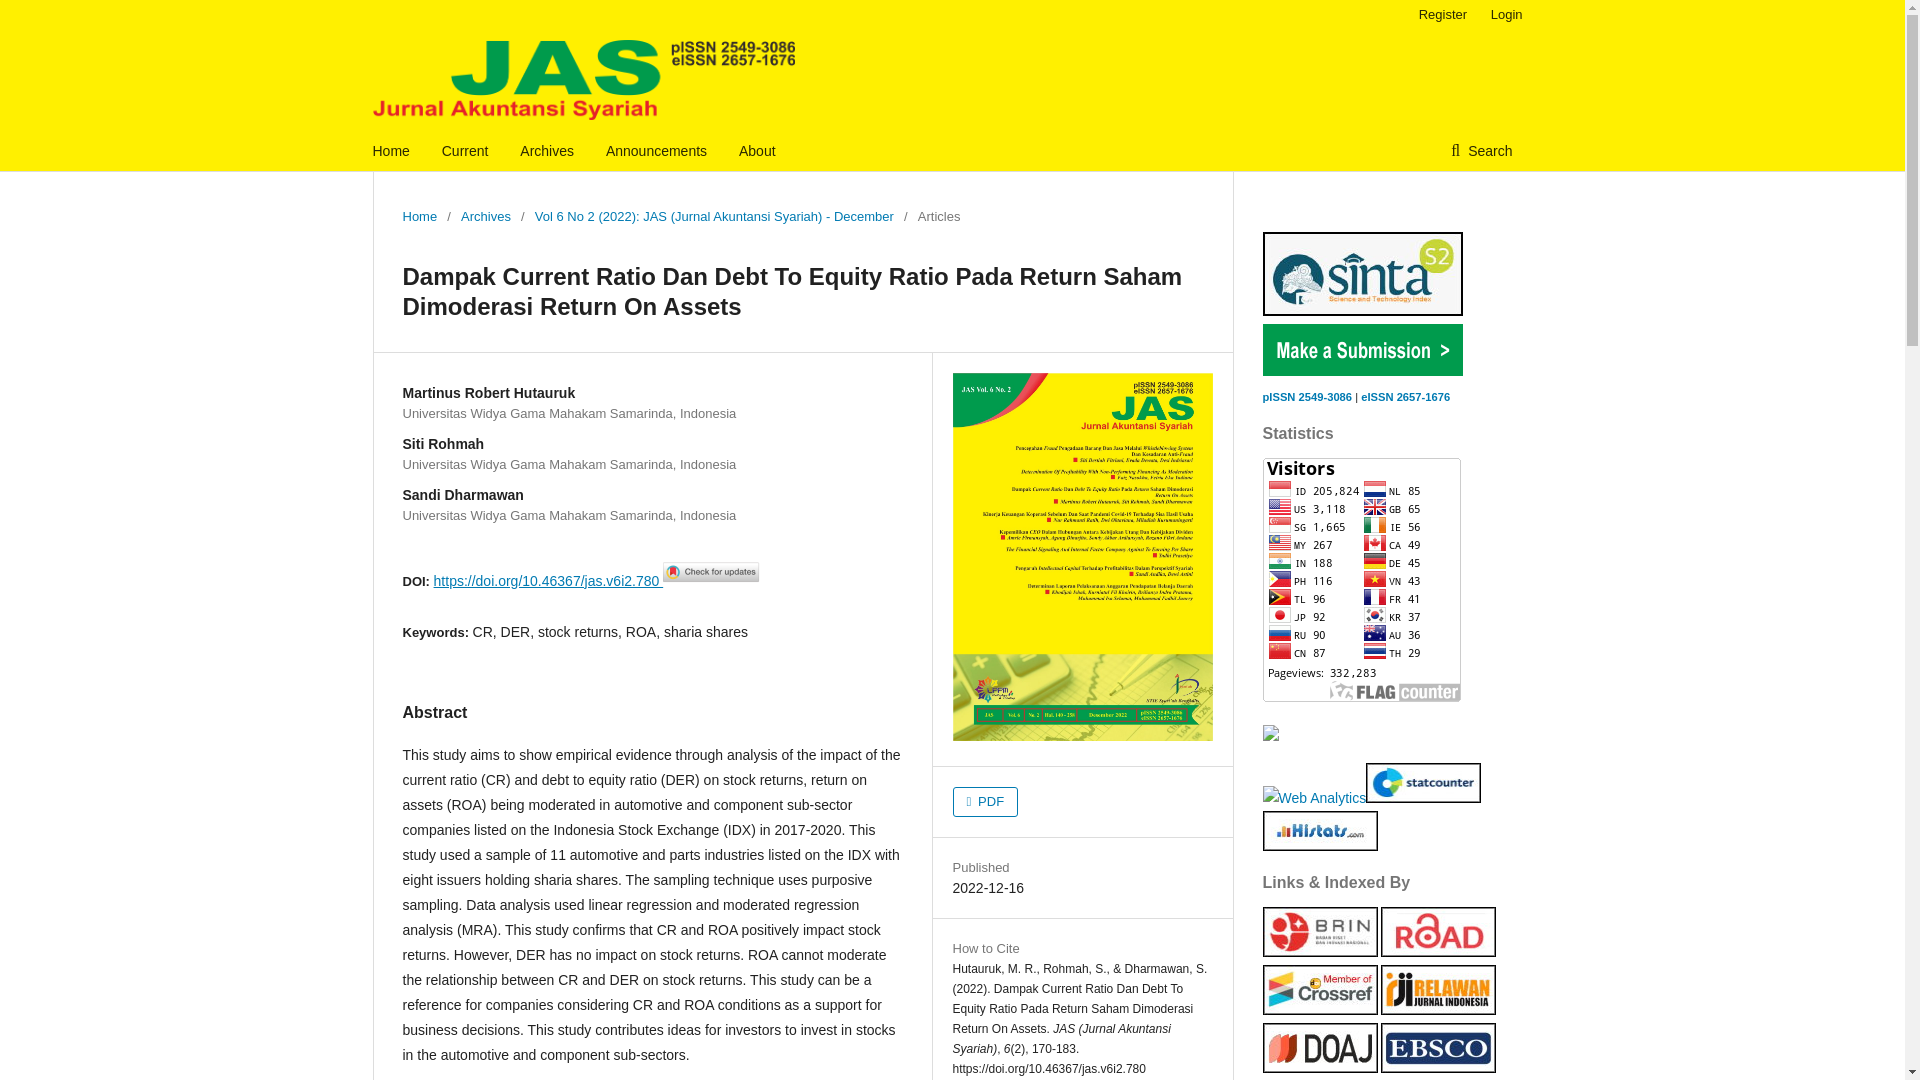 This screenshot has width=1920, height=1080. What do you see at coordinates (465, 150) in the screenshot?
I see `Current` at bounding box center [465, 150].